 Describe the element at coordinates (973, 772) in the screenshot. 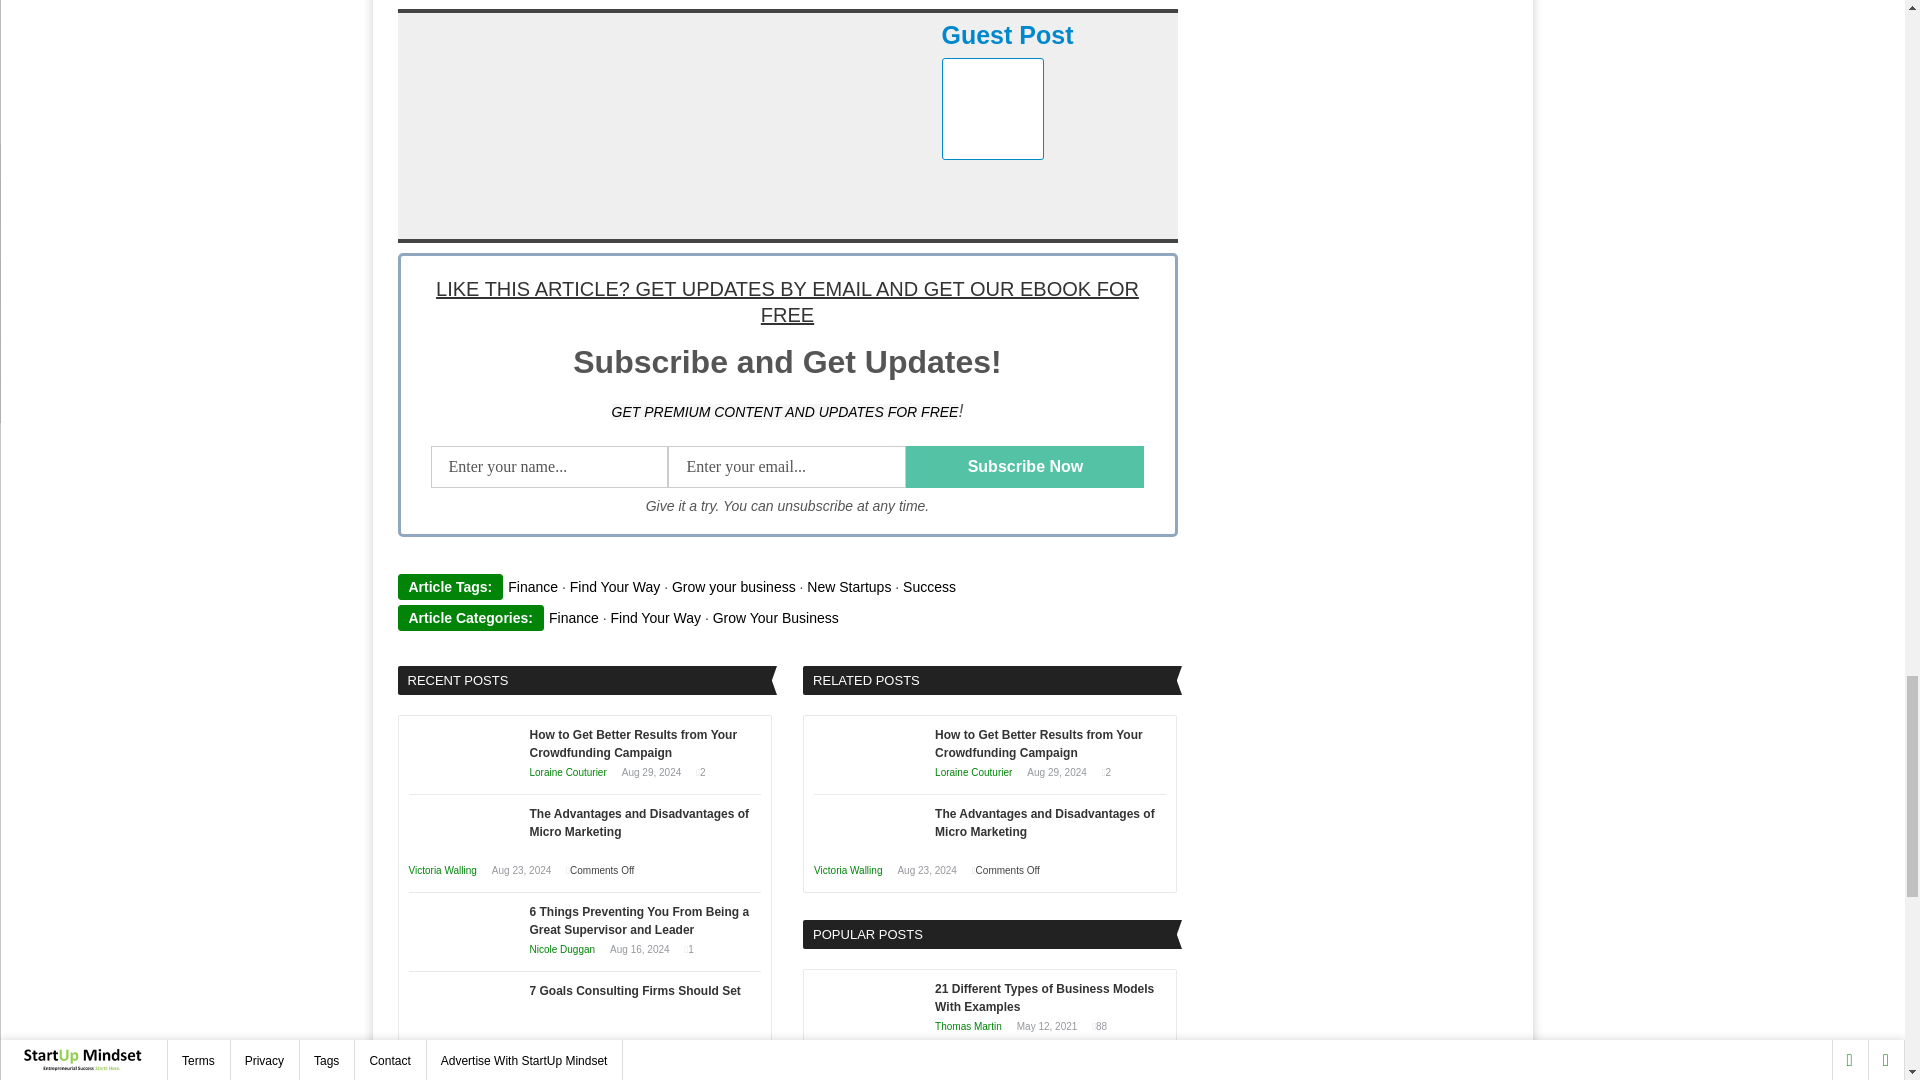

I see `Posts by Loraine Couturier` at that location.